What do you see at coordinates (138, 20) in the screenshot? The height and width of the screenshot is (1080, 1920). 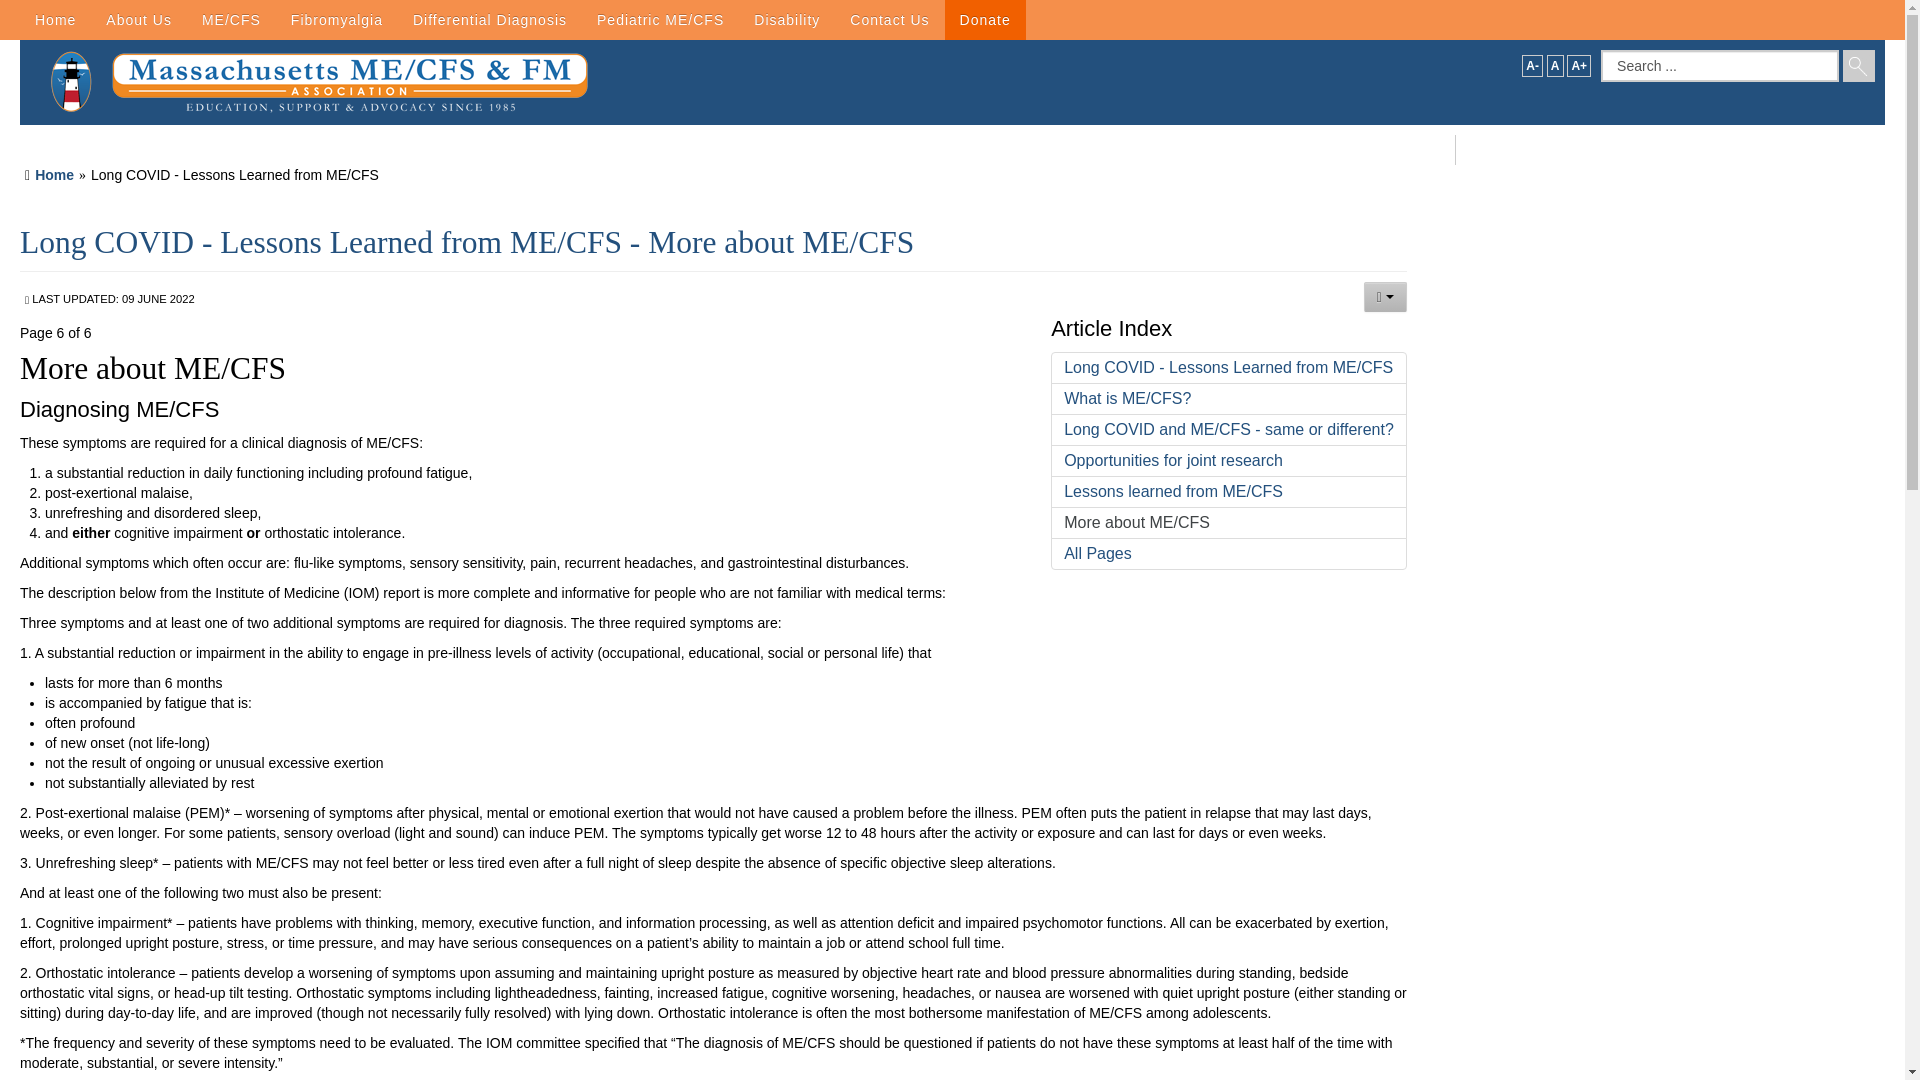 I see `About Us` at bounding box center [138, 20].